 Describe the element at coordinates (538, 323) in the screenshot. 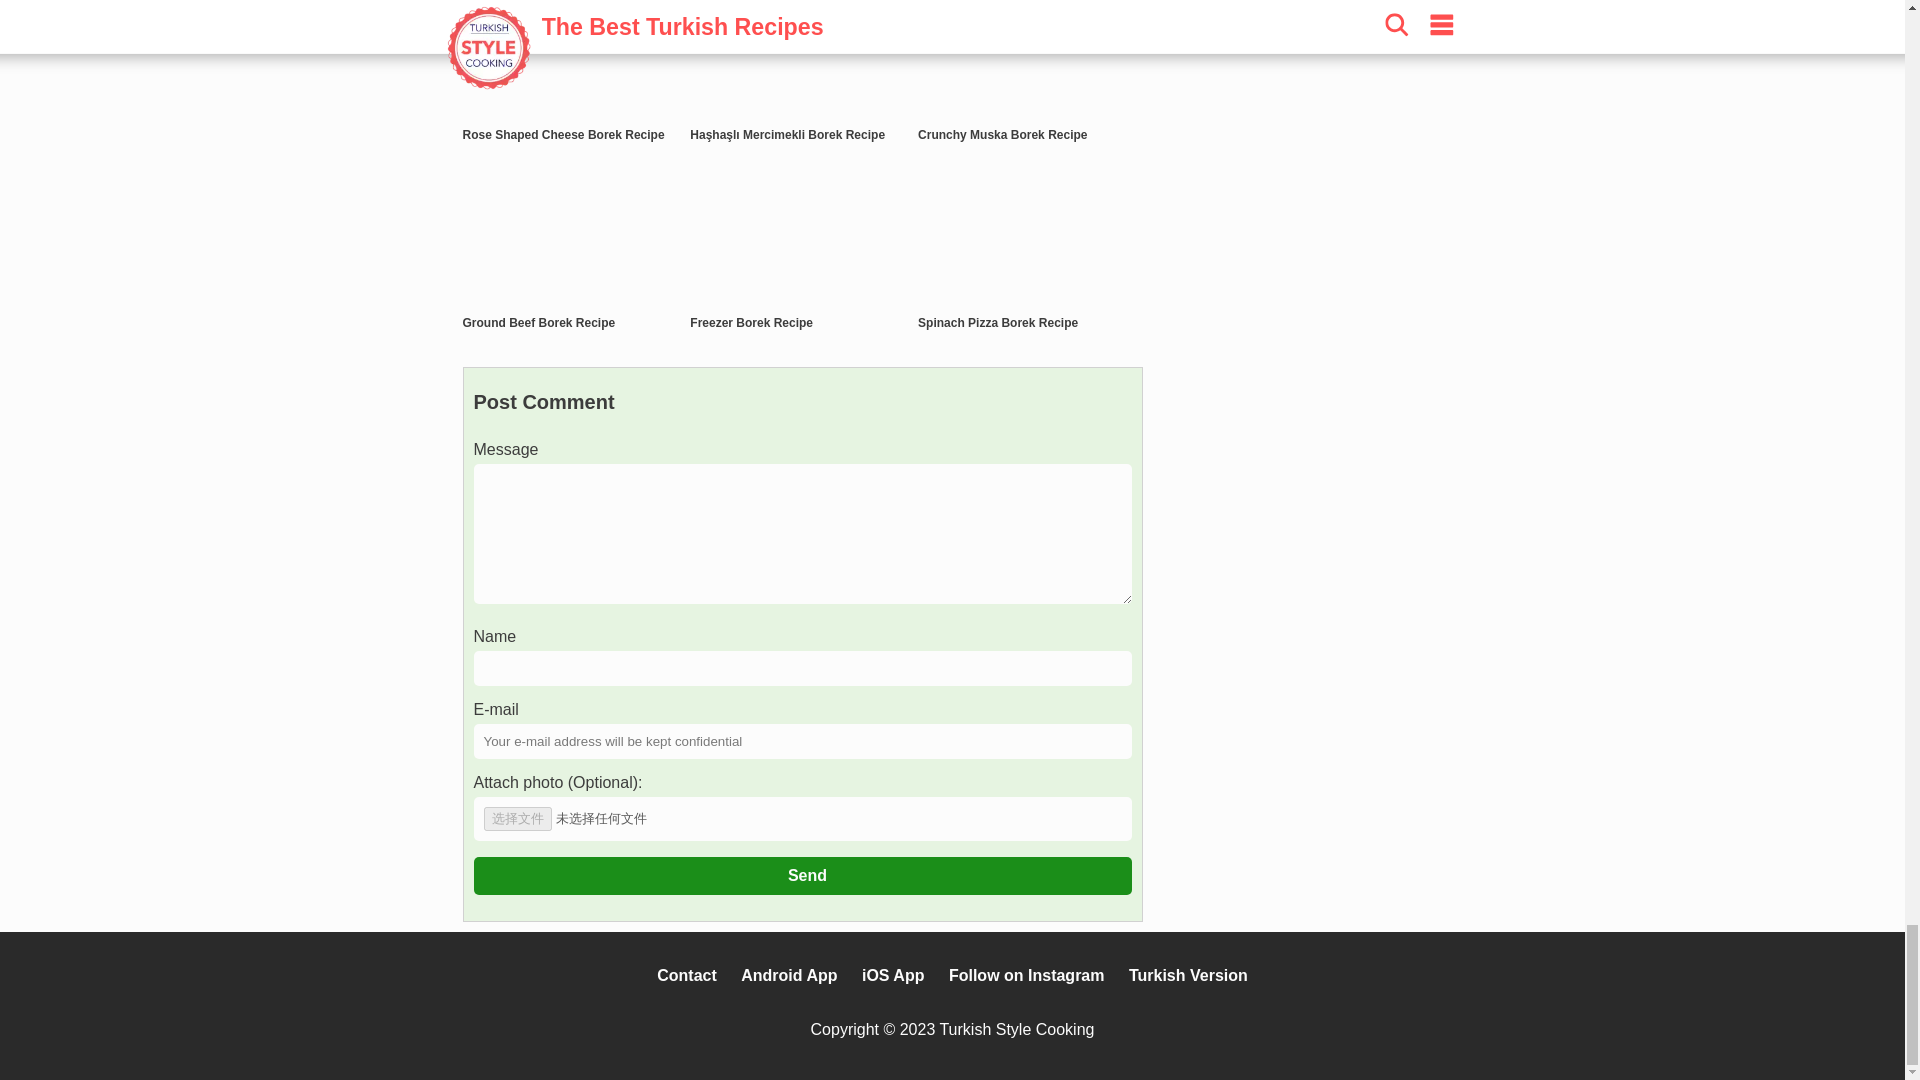

I see `Ground Beef Borek Recipe` at that location.